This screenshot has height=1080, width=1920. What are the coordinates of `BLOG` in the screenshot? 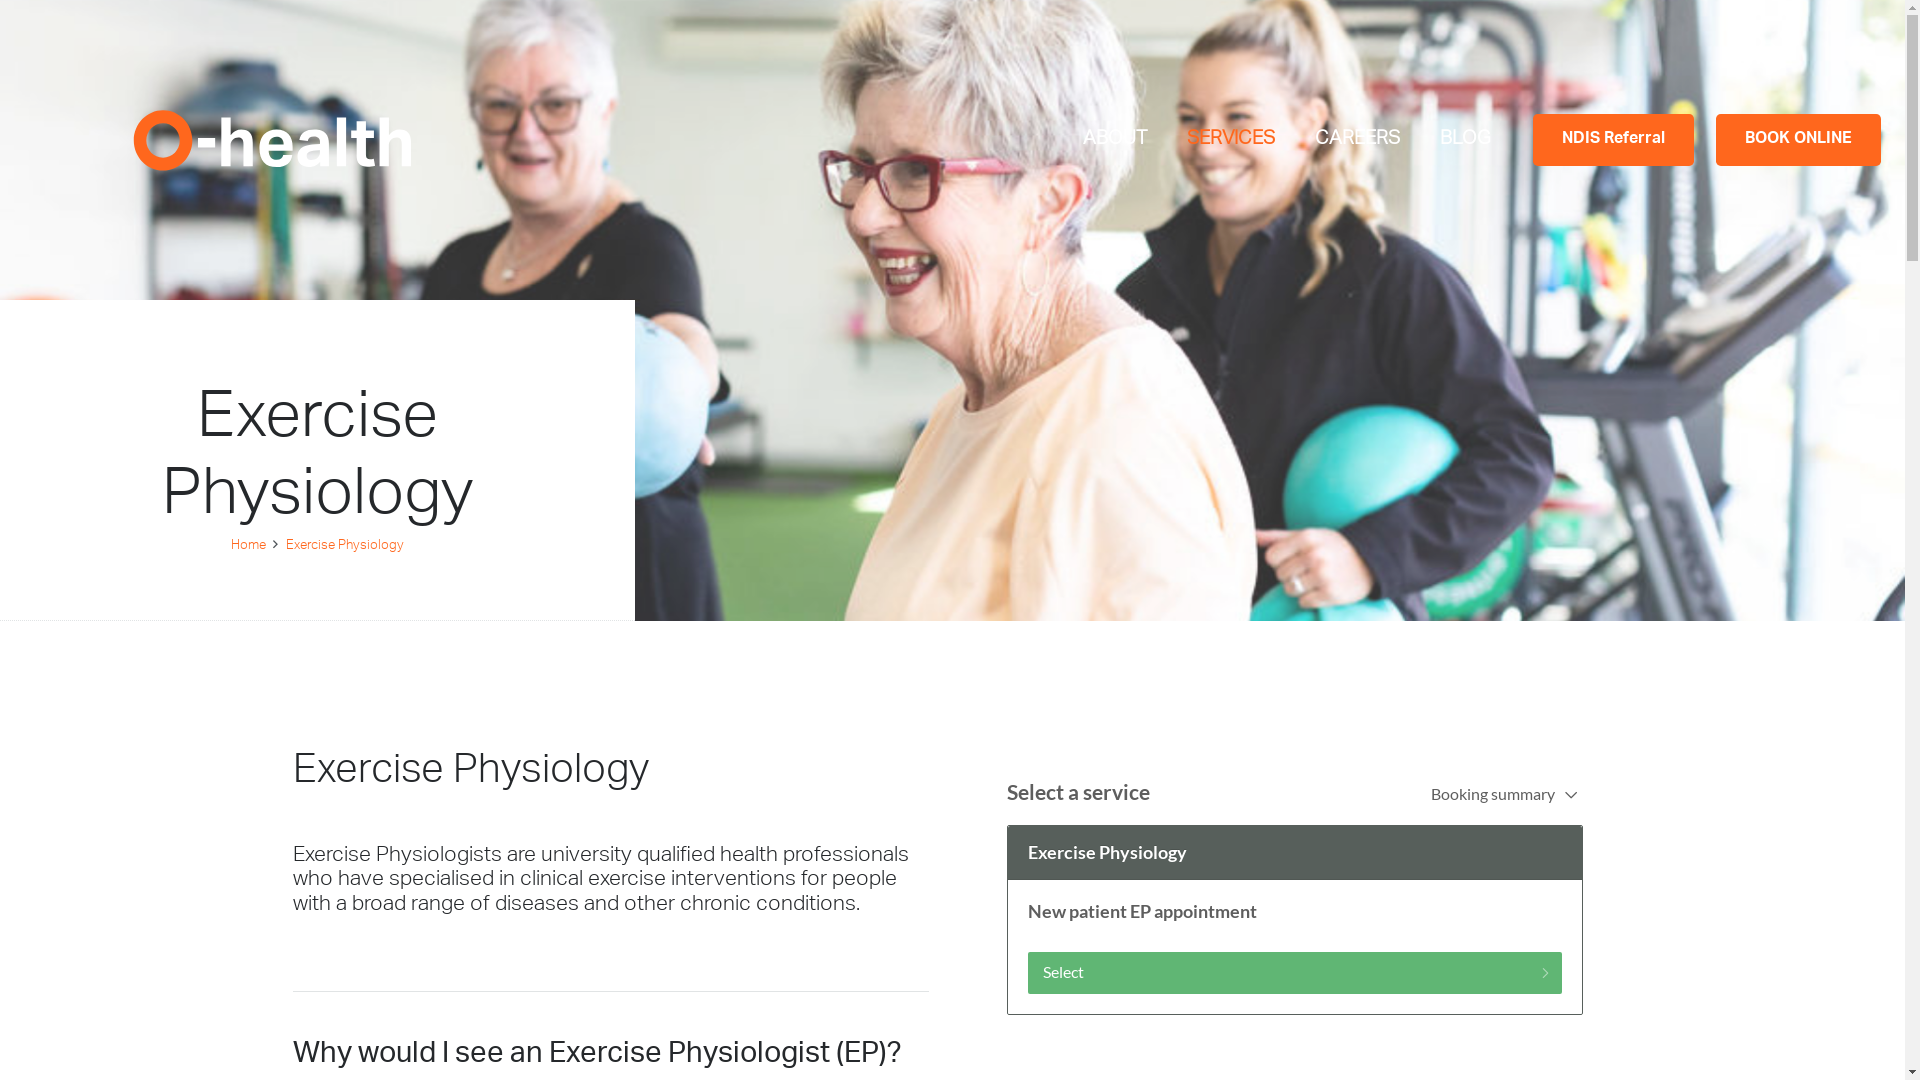 It's located at (1466, 140).